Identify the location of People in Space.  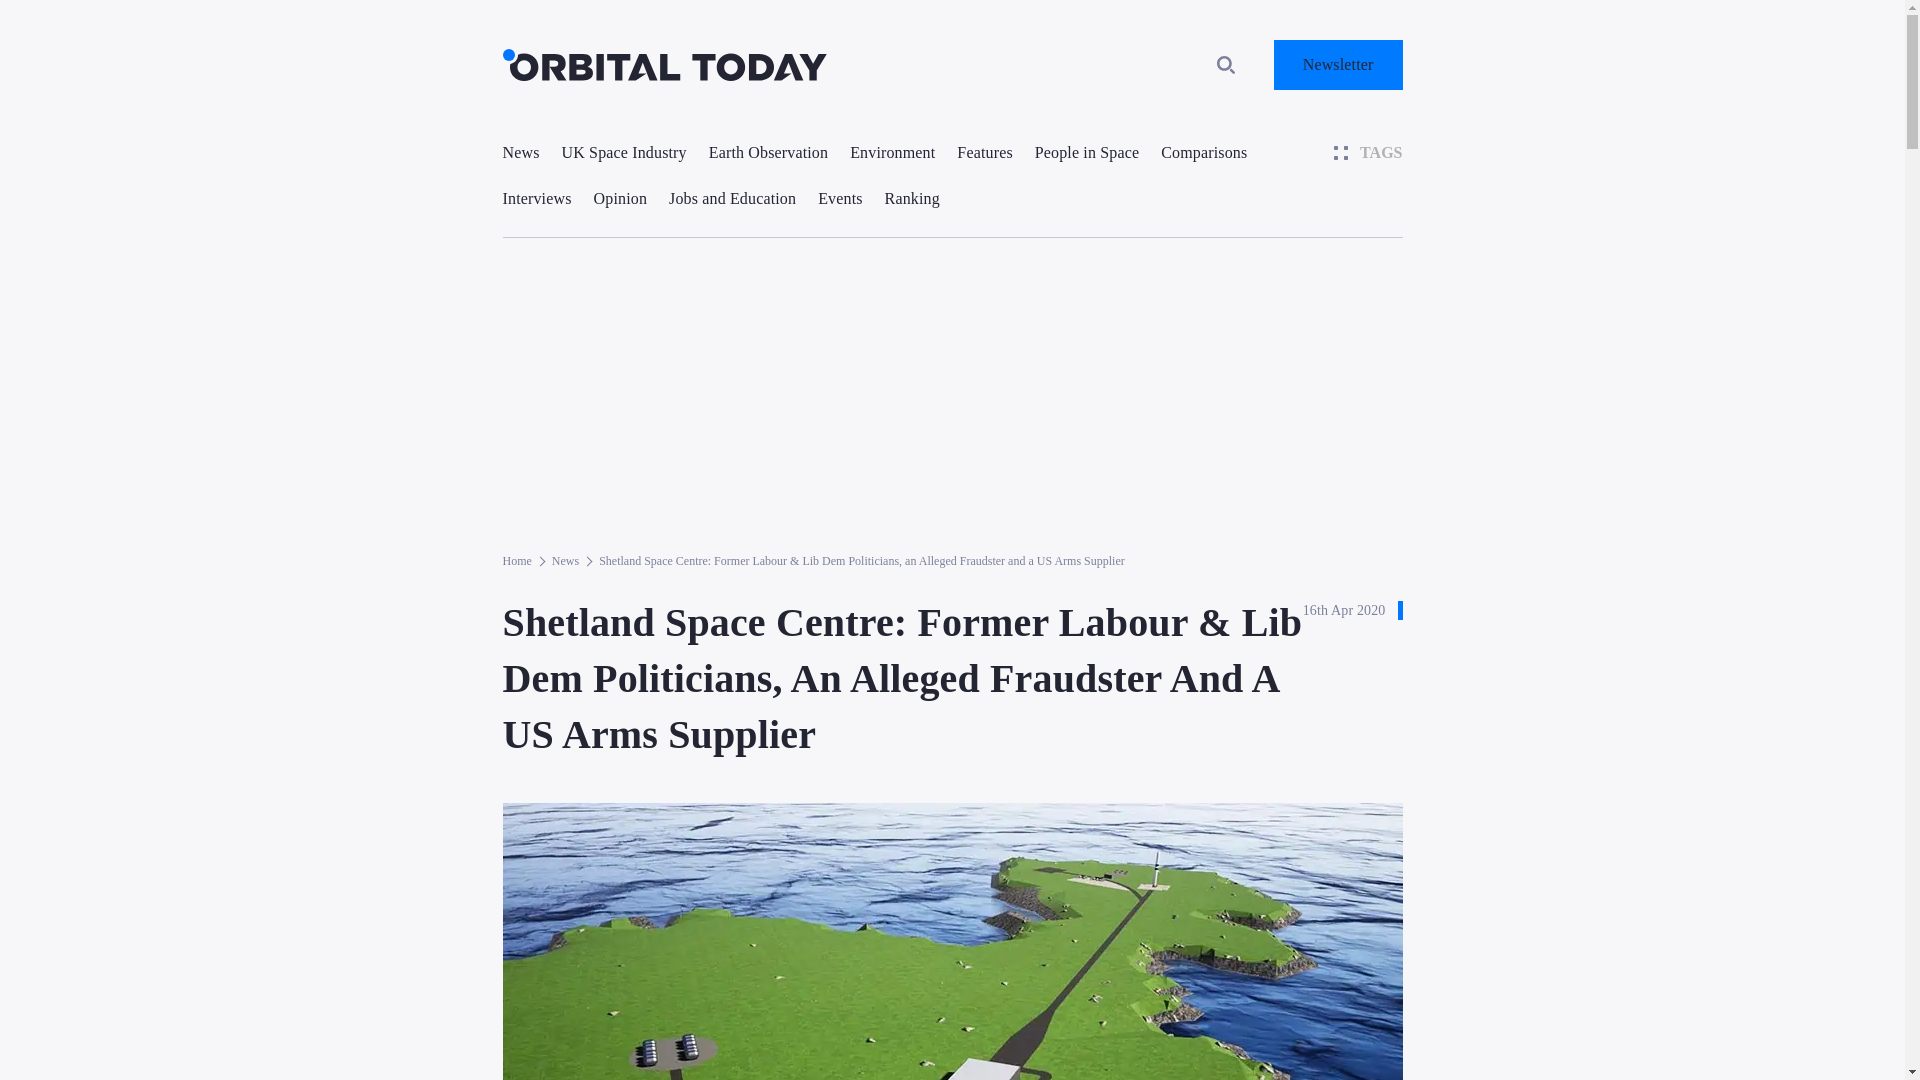
(1086, 152).